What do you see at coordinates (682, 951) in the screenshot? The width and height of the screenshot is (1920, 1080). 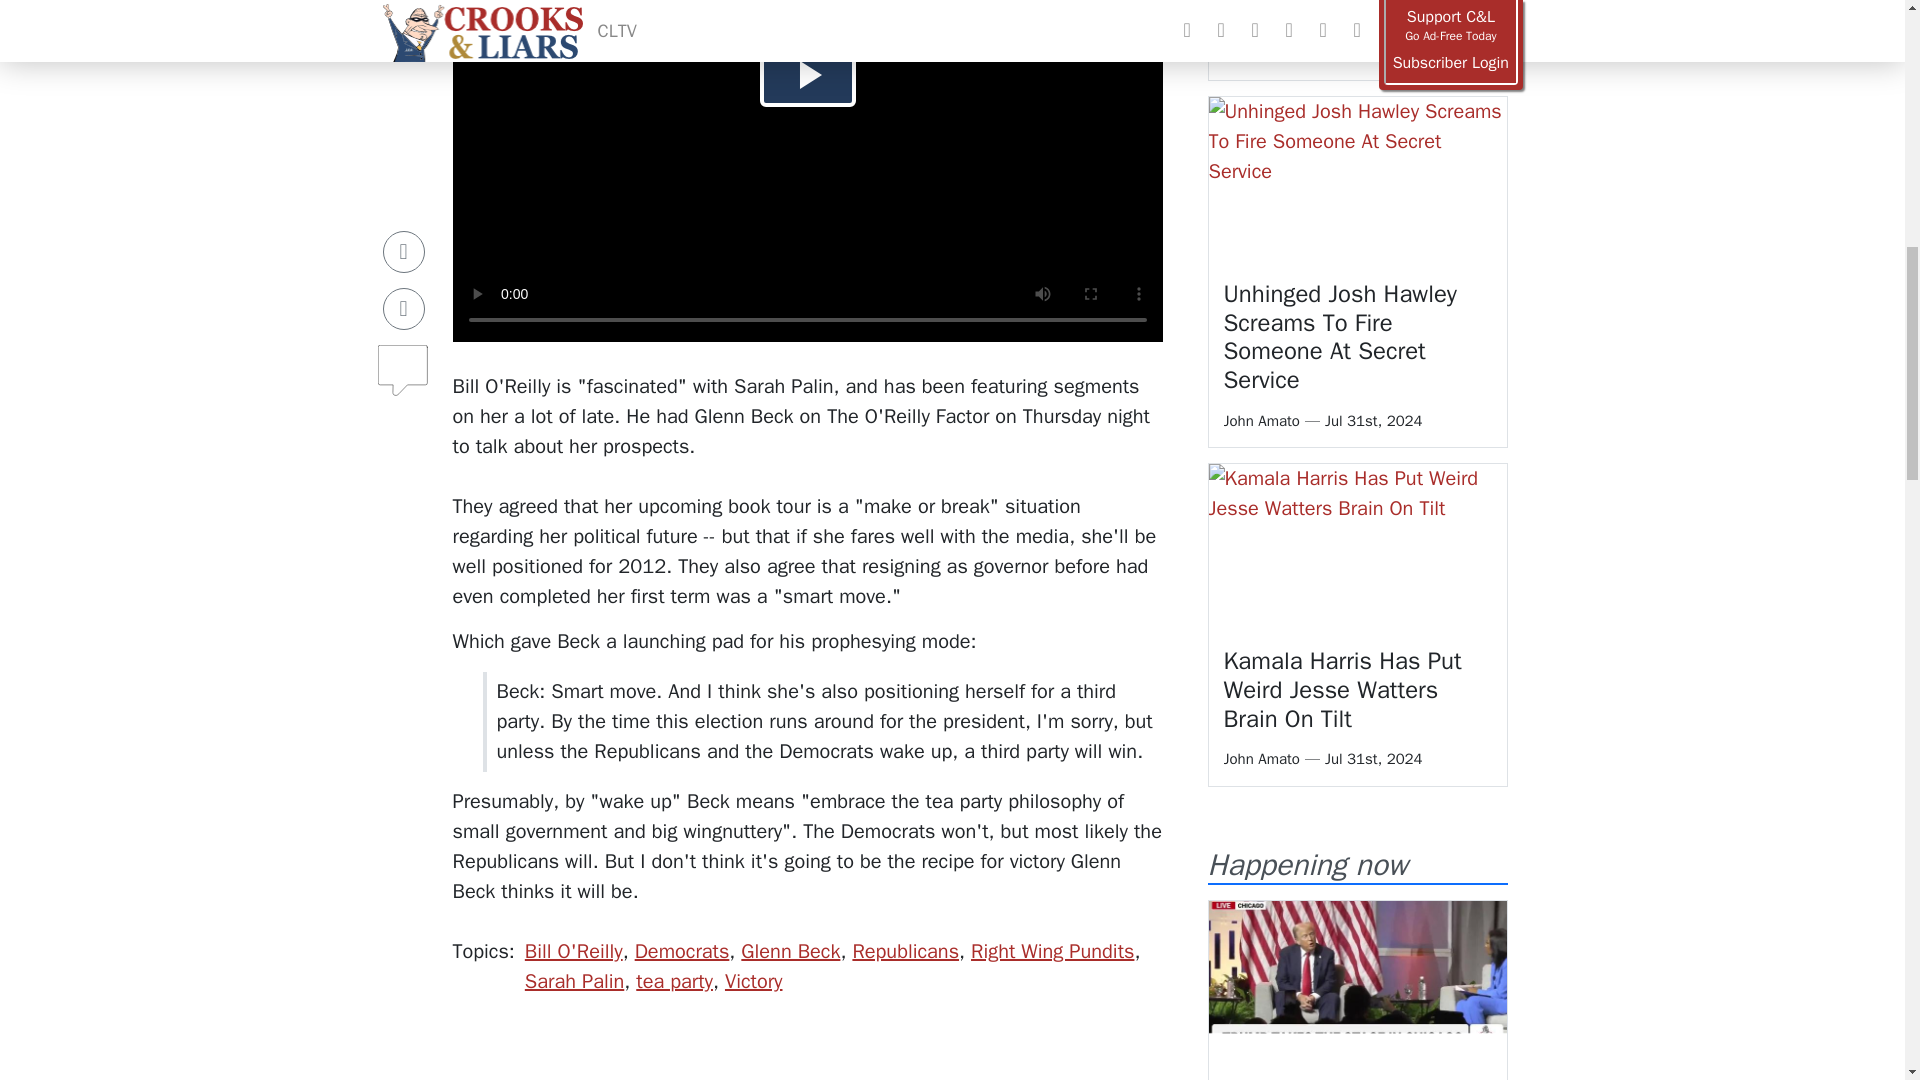 I see `Democrats` at bounding box center [682, 951].